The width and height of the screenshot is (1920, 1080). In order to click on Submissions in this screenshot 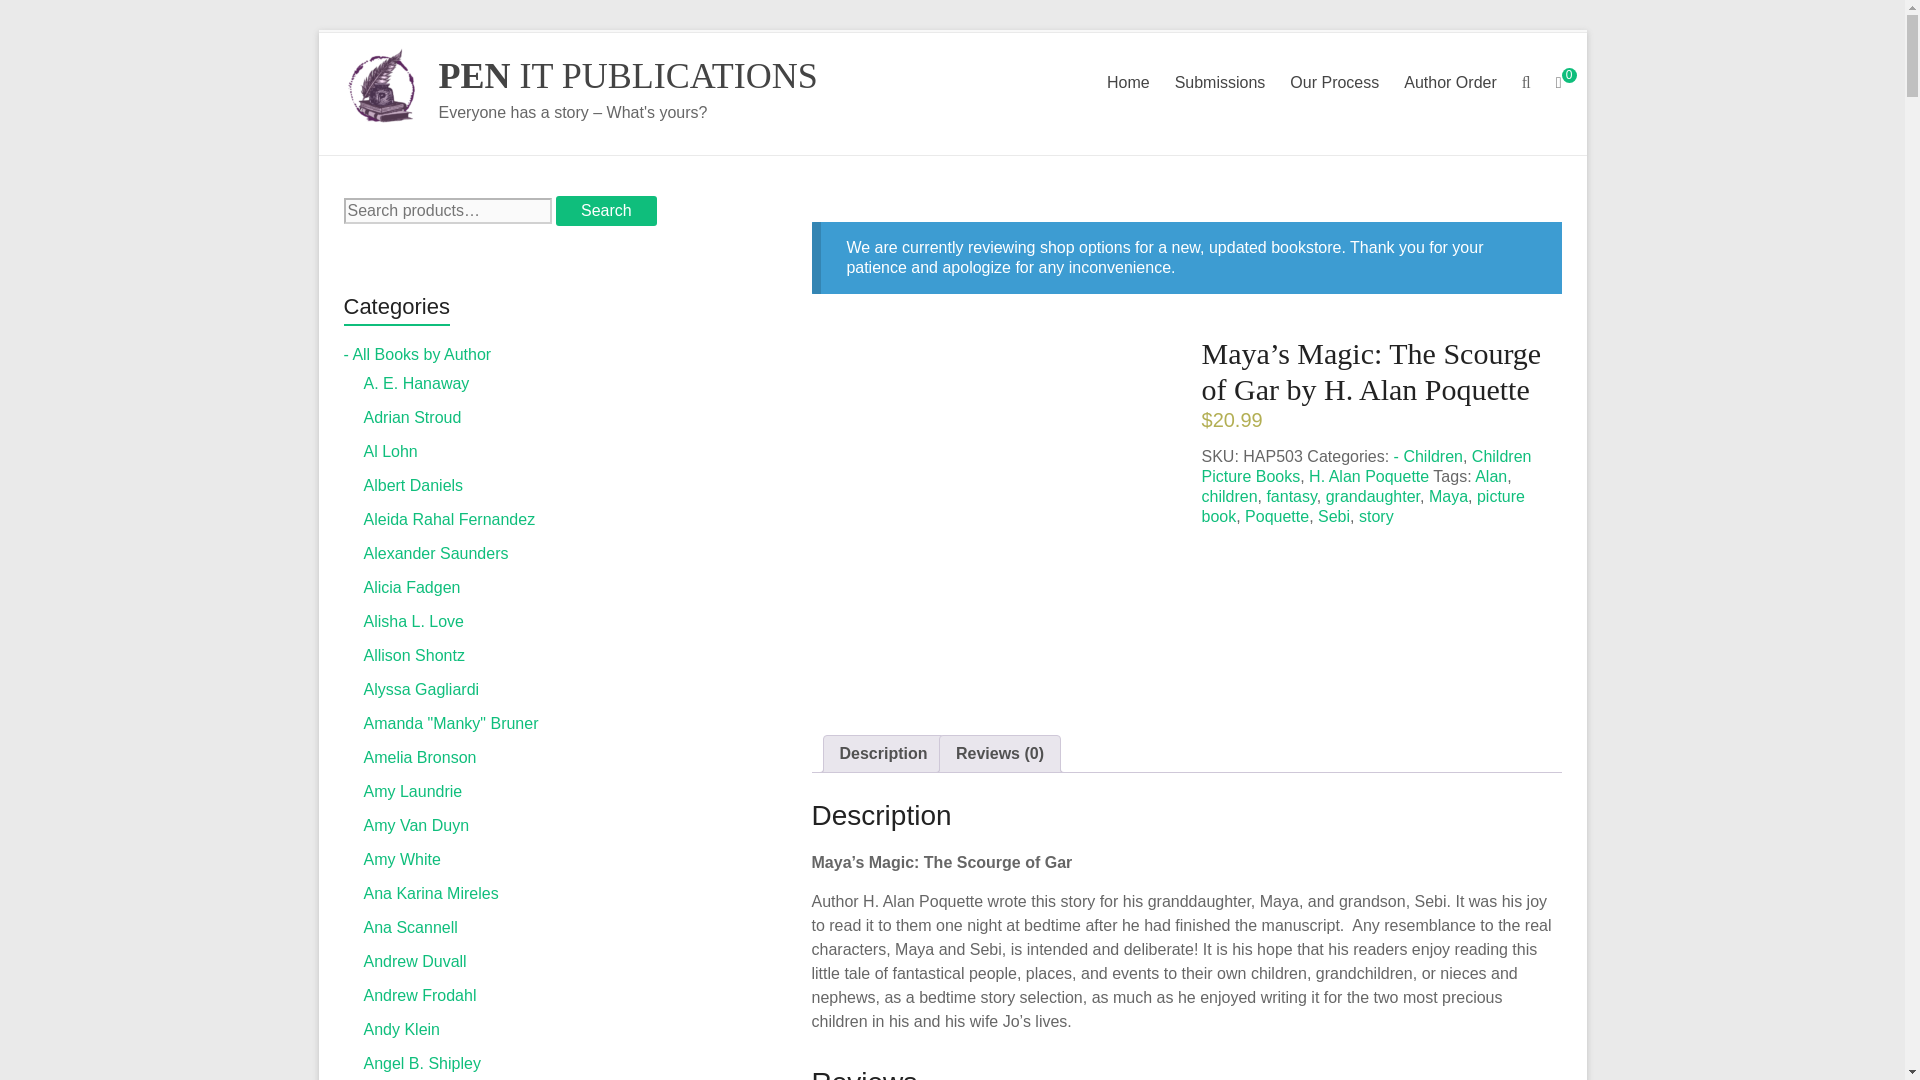, I will do `click(1220, 83)`.